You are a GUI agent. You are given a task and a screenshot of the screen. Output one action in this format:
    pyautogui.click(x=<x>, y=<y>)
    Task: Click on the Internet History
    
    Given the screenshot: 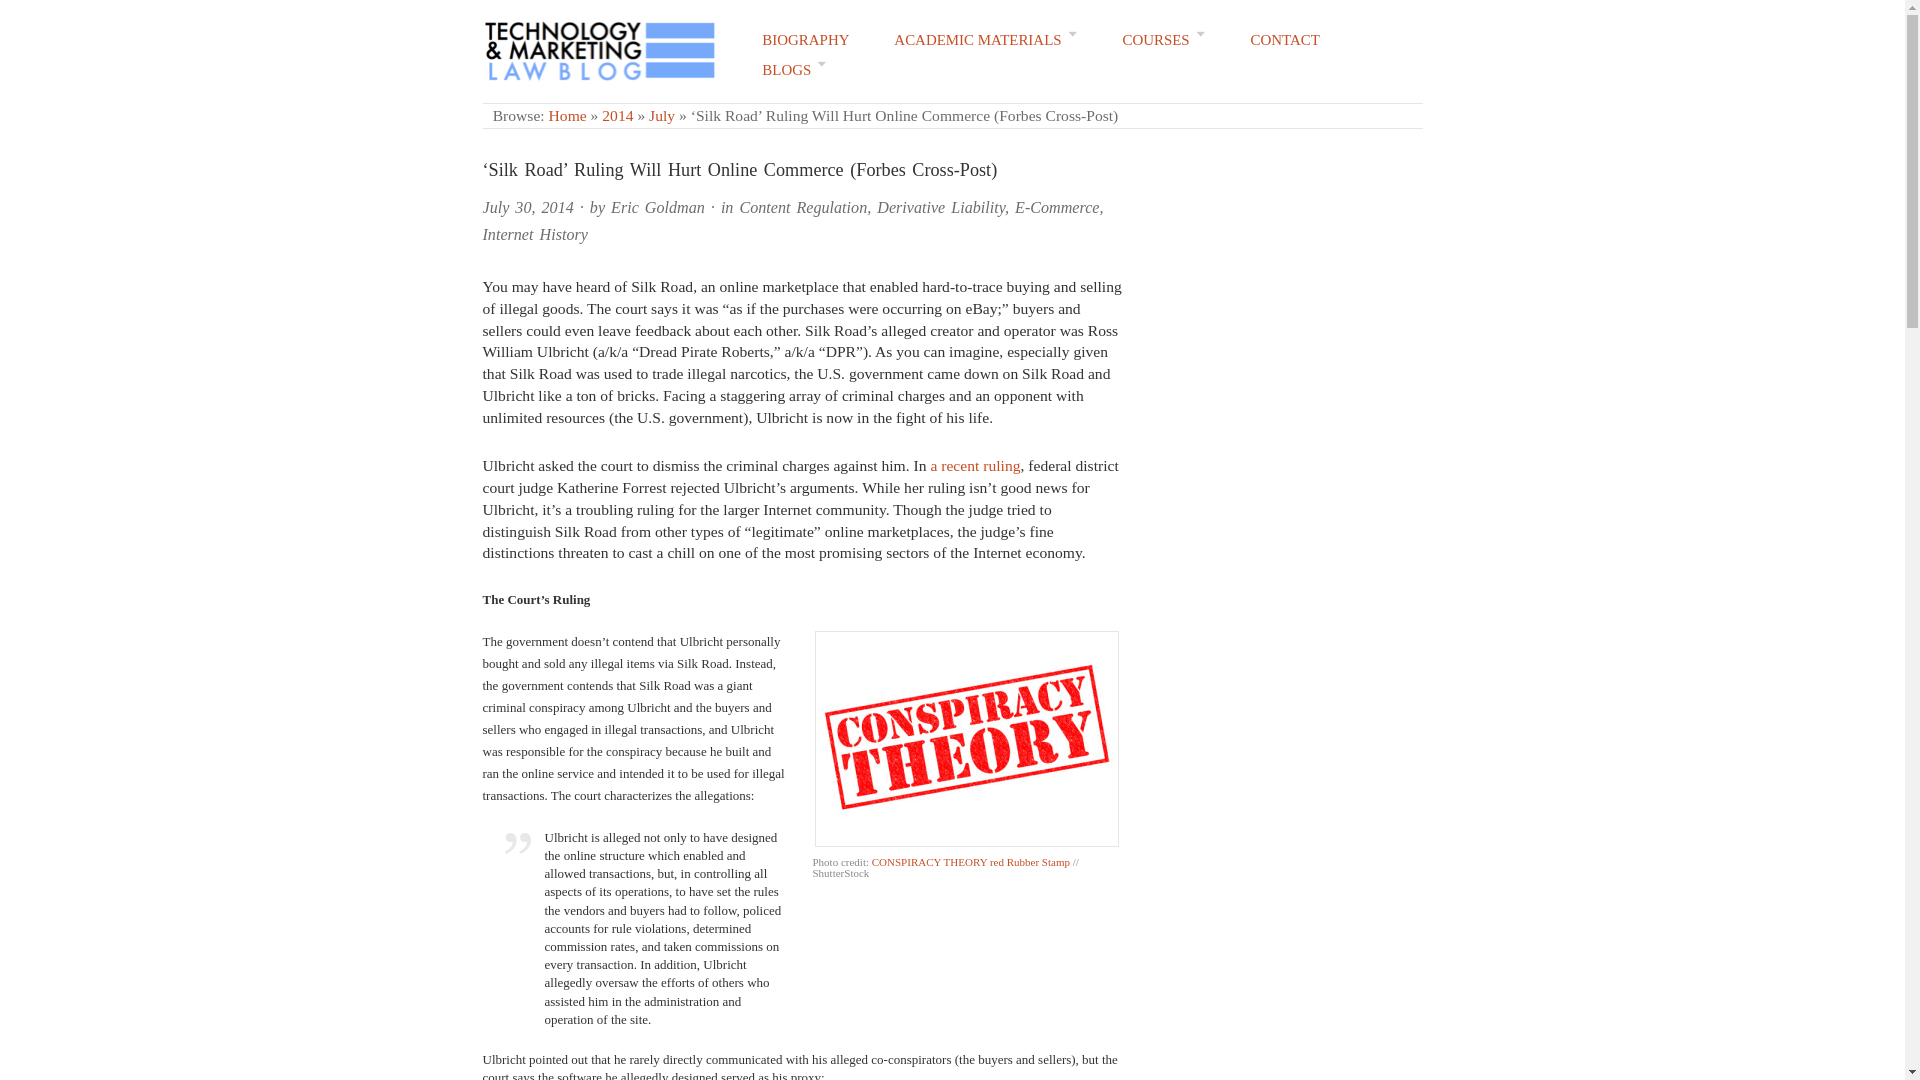 What is the action you would take?
    pyautogui.click(x=534, y=234)
    